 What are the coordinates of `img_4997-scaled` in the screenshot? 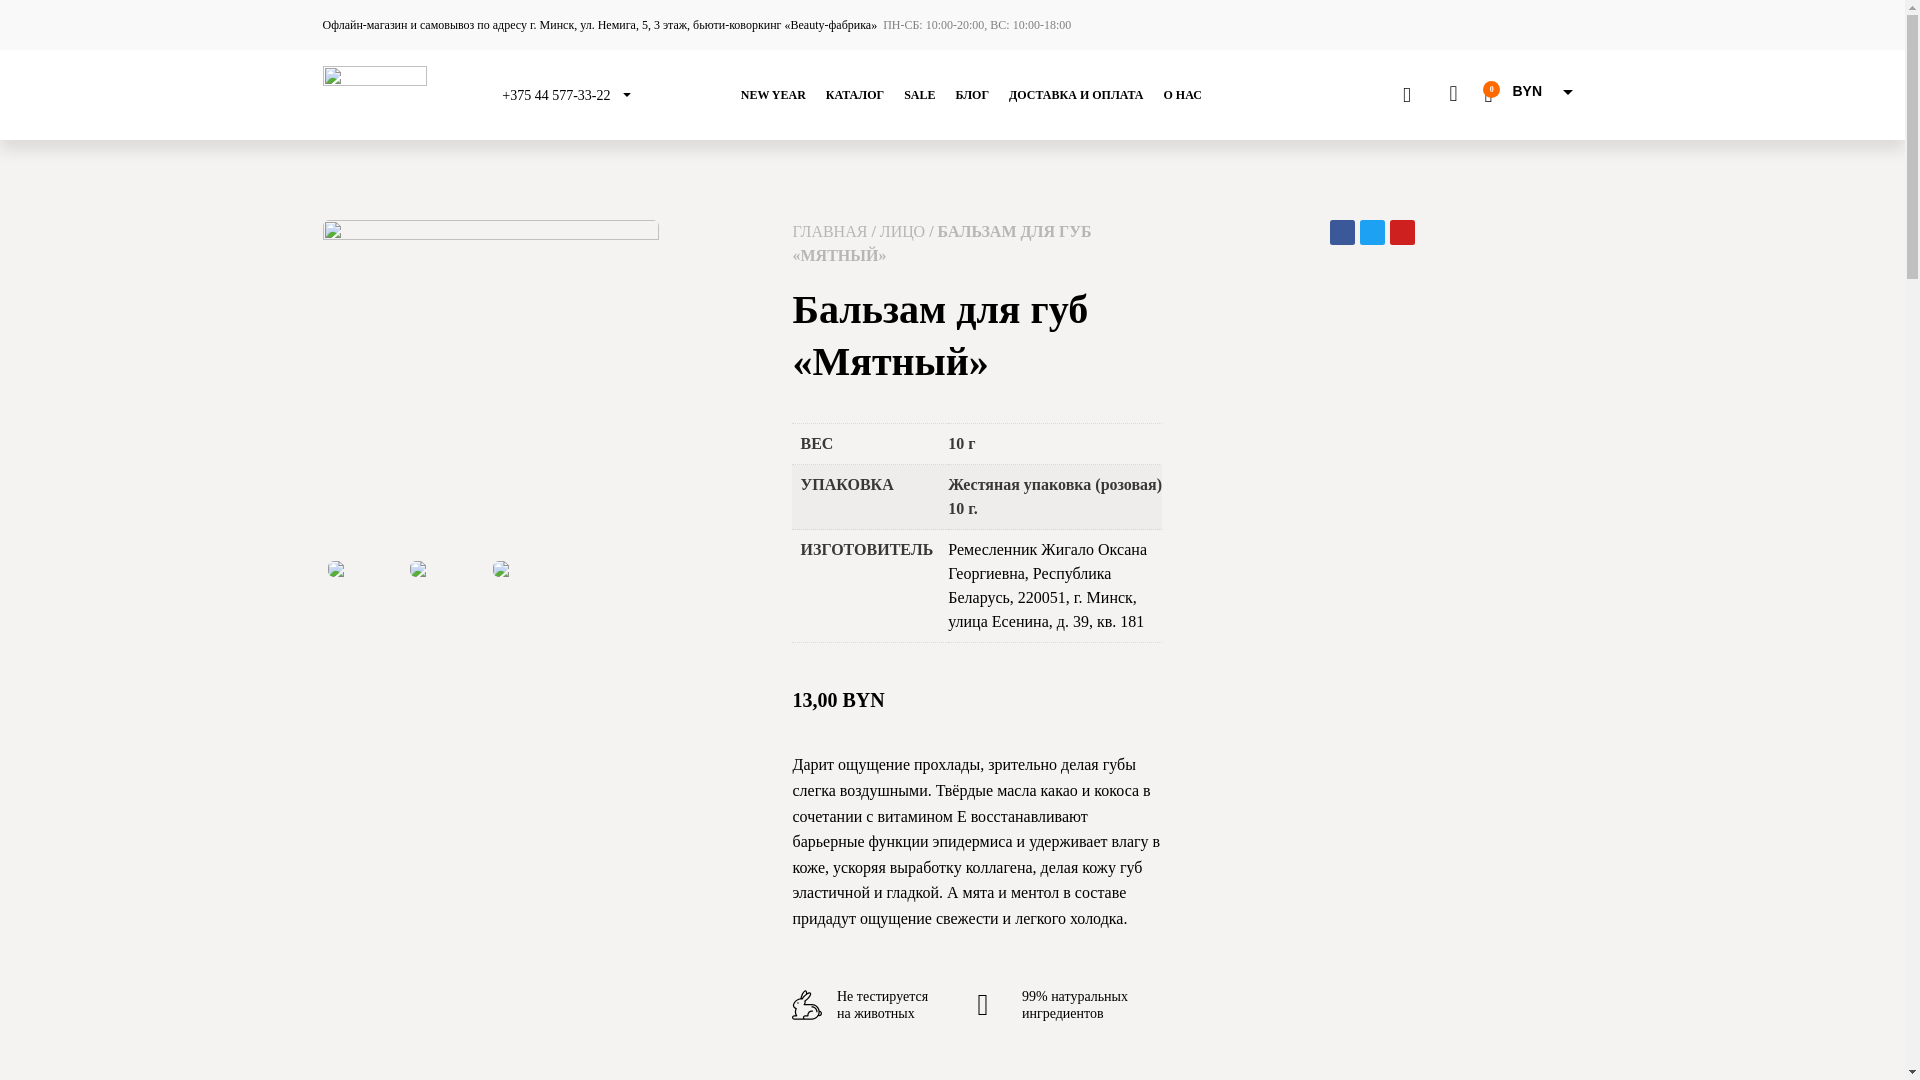 It's located at (490, 388).